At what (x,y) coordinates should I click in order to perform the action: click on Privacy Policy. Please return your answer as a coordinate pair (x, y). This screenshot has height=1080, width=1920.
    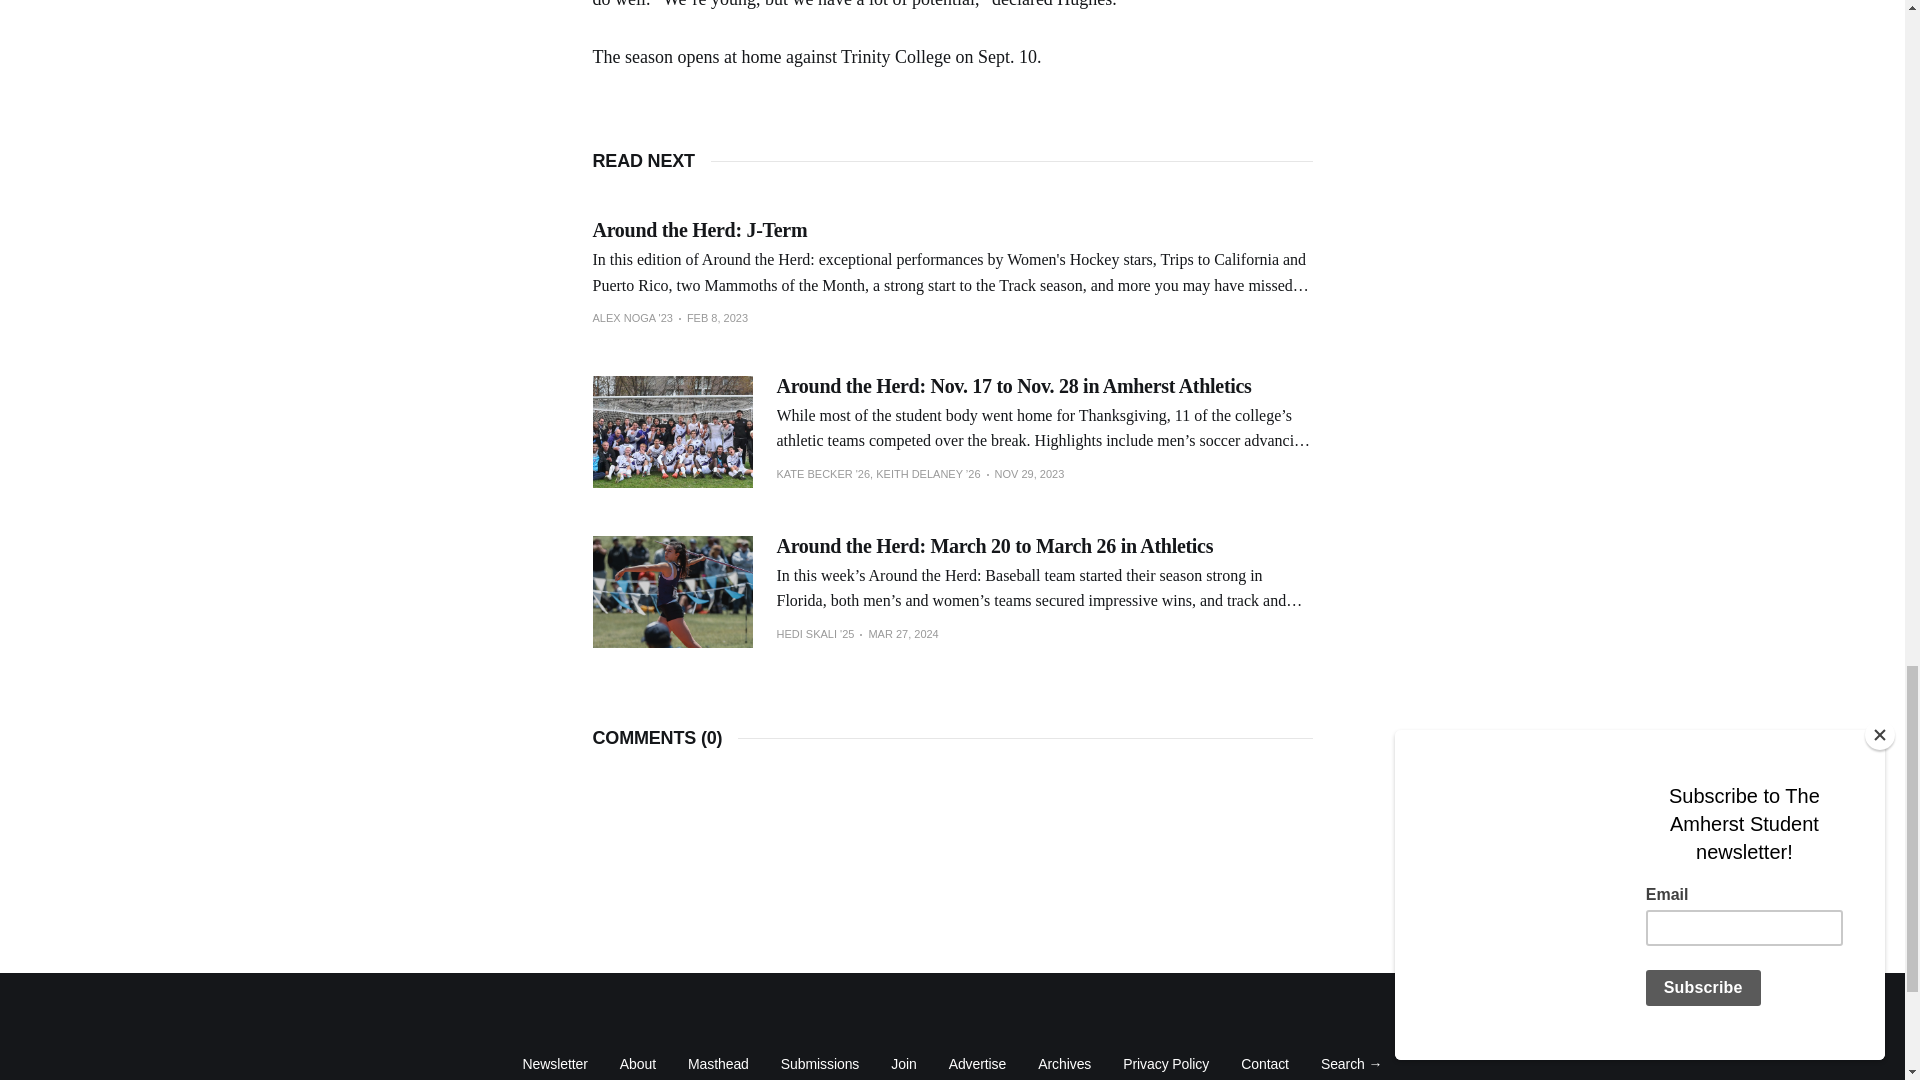
    Looking at the image, I should click on (1166, 1064).